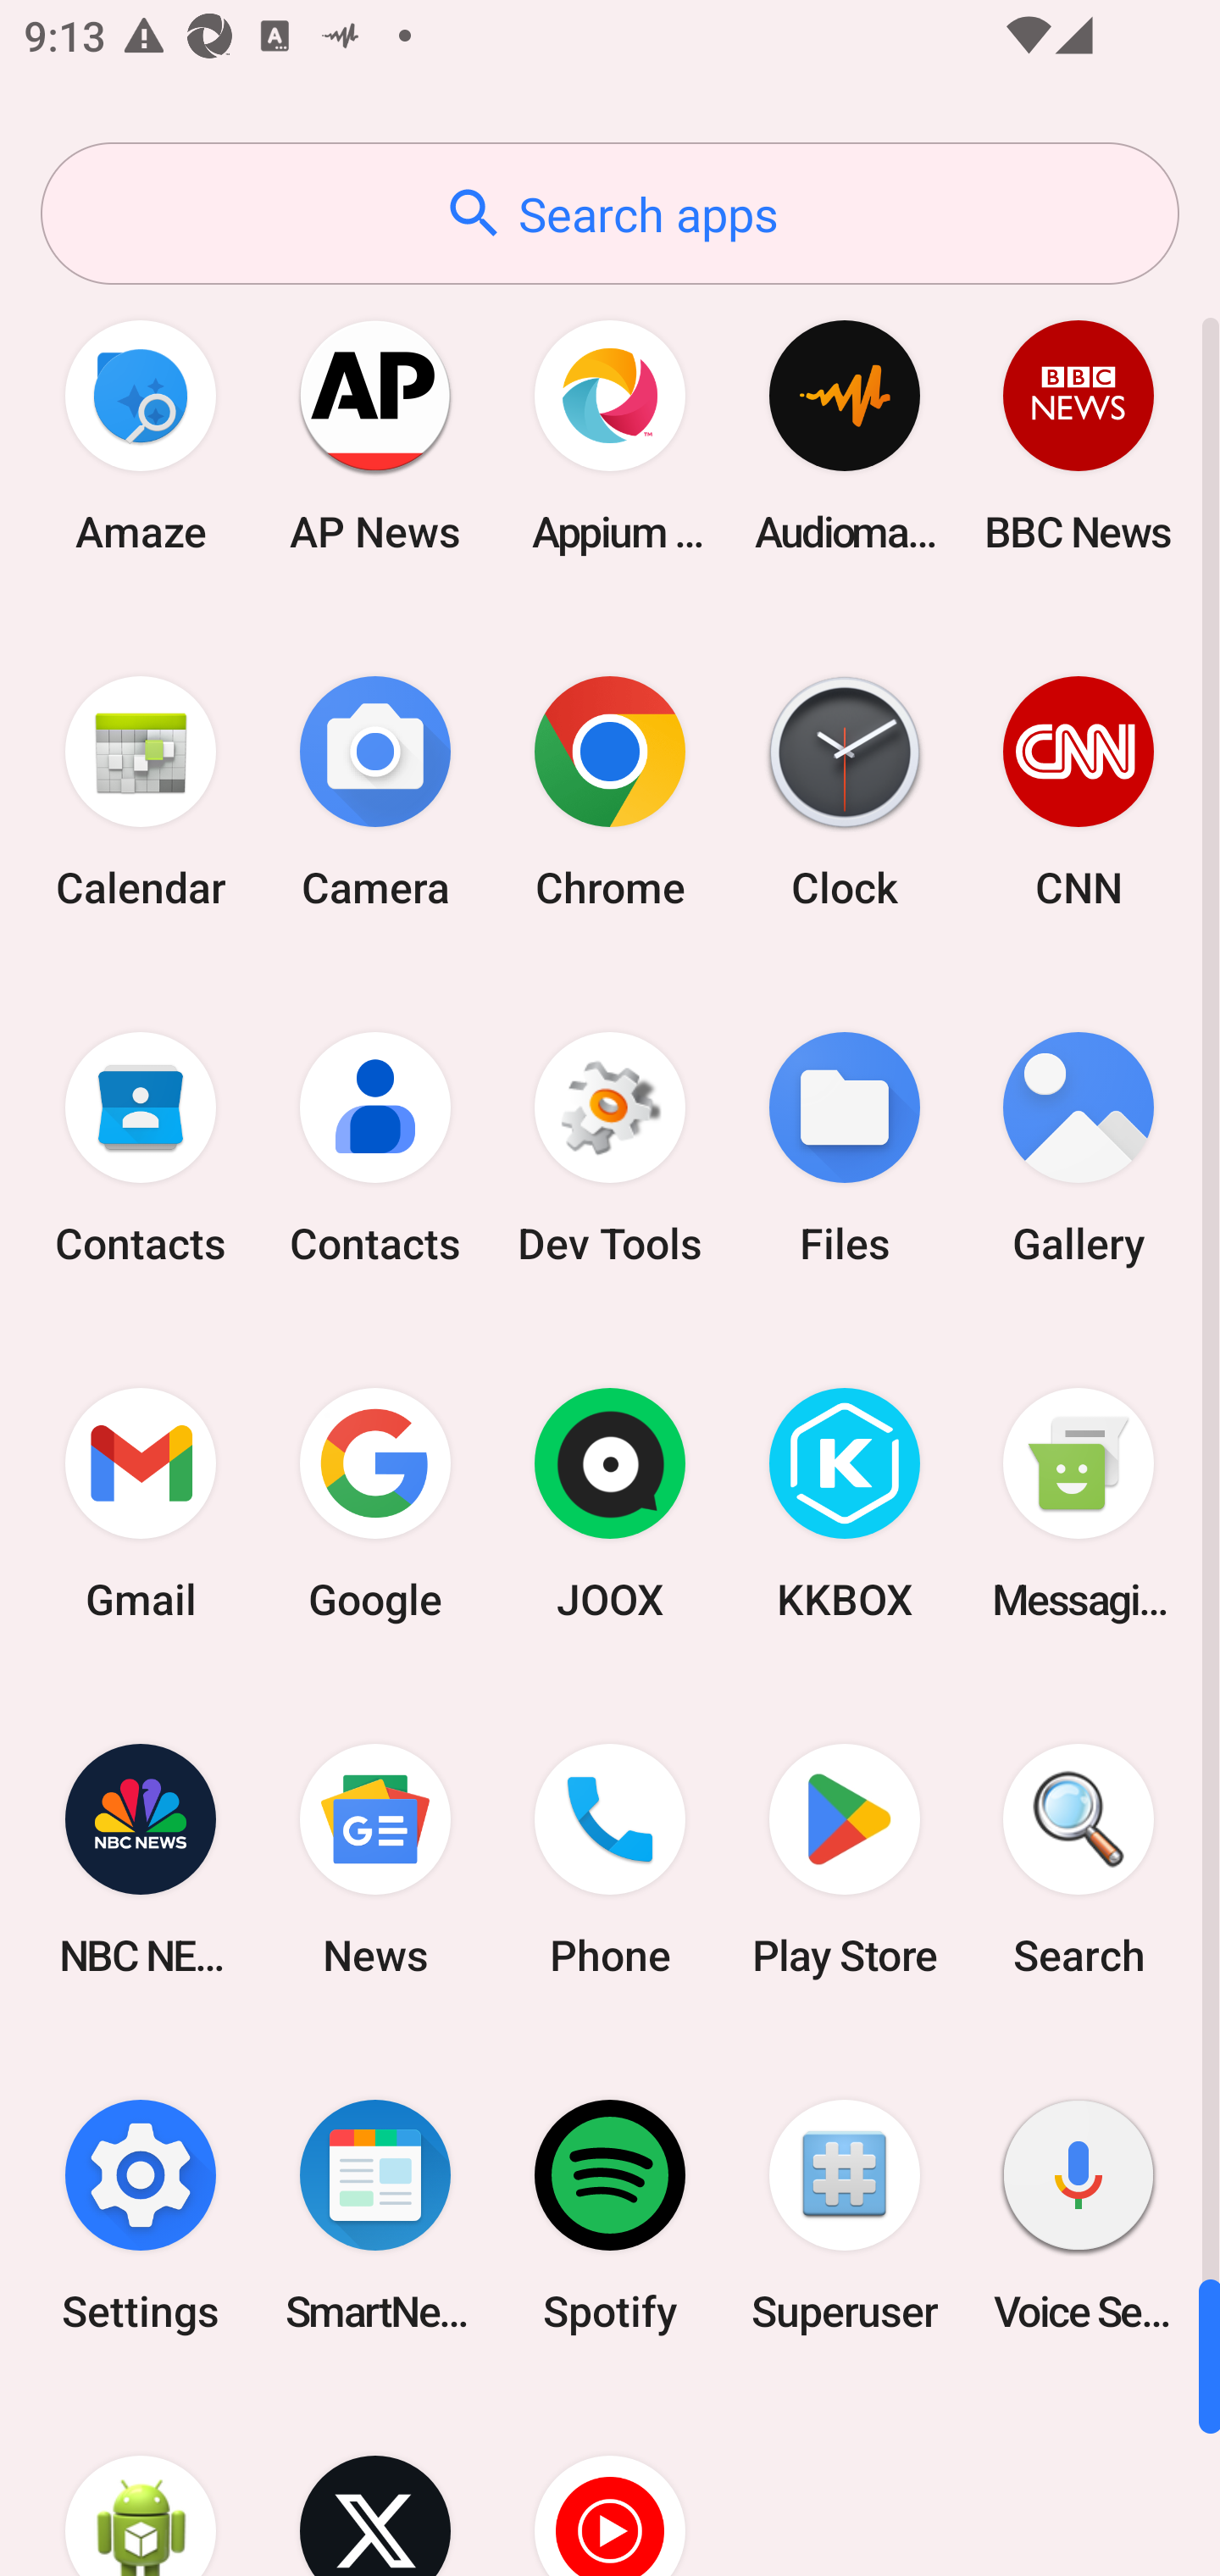  I want to click on KKBOX, so click(844, 1504).